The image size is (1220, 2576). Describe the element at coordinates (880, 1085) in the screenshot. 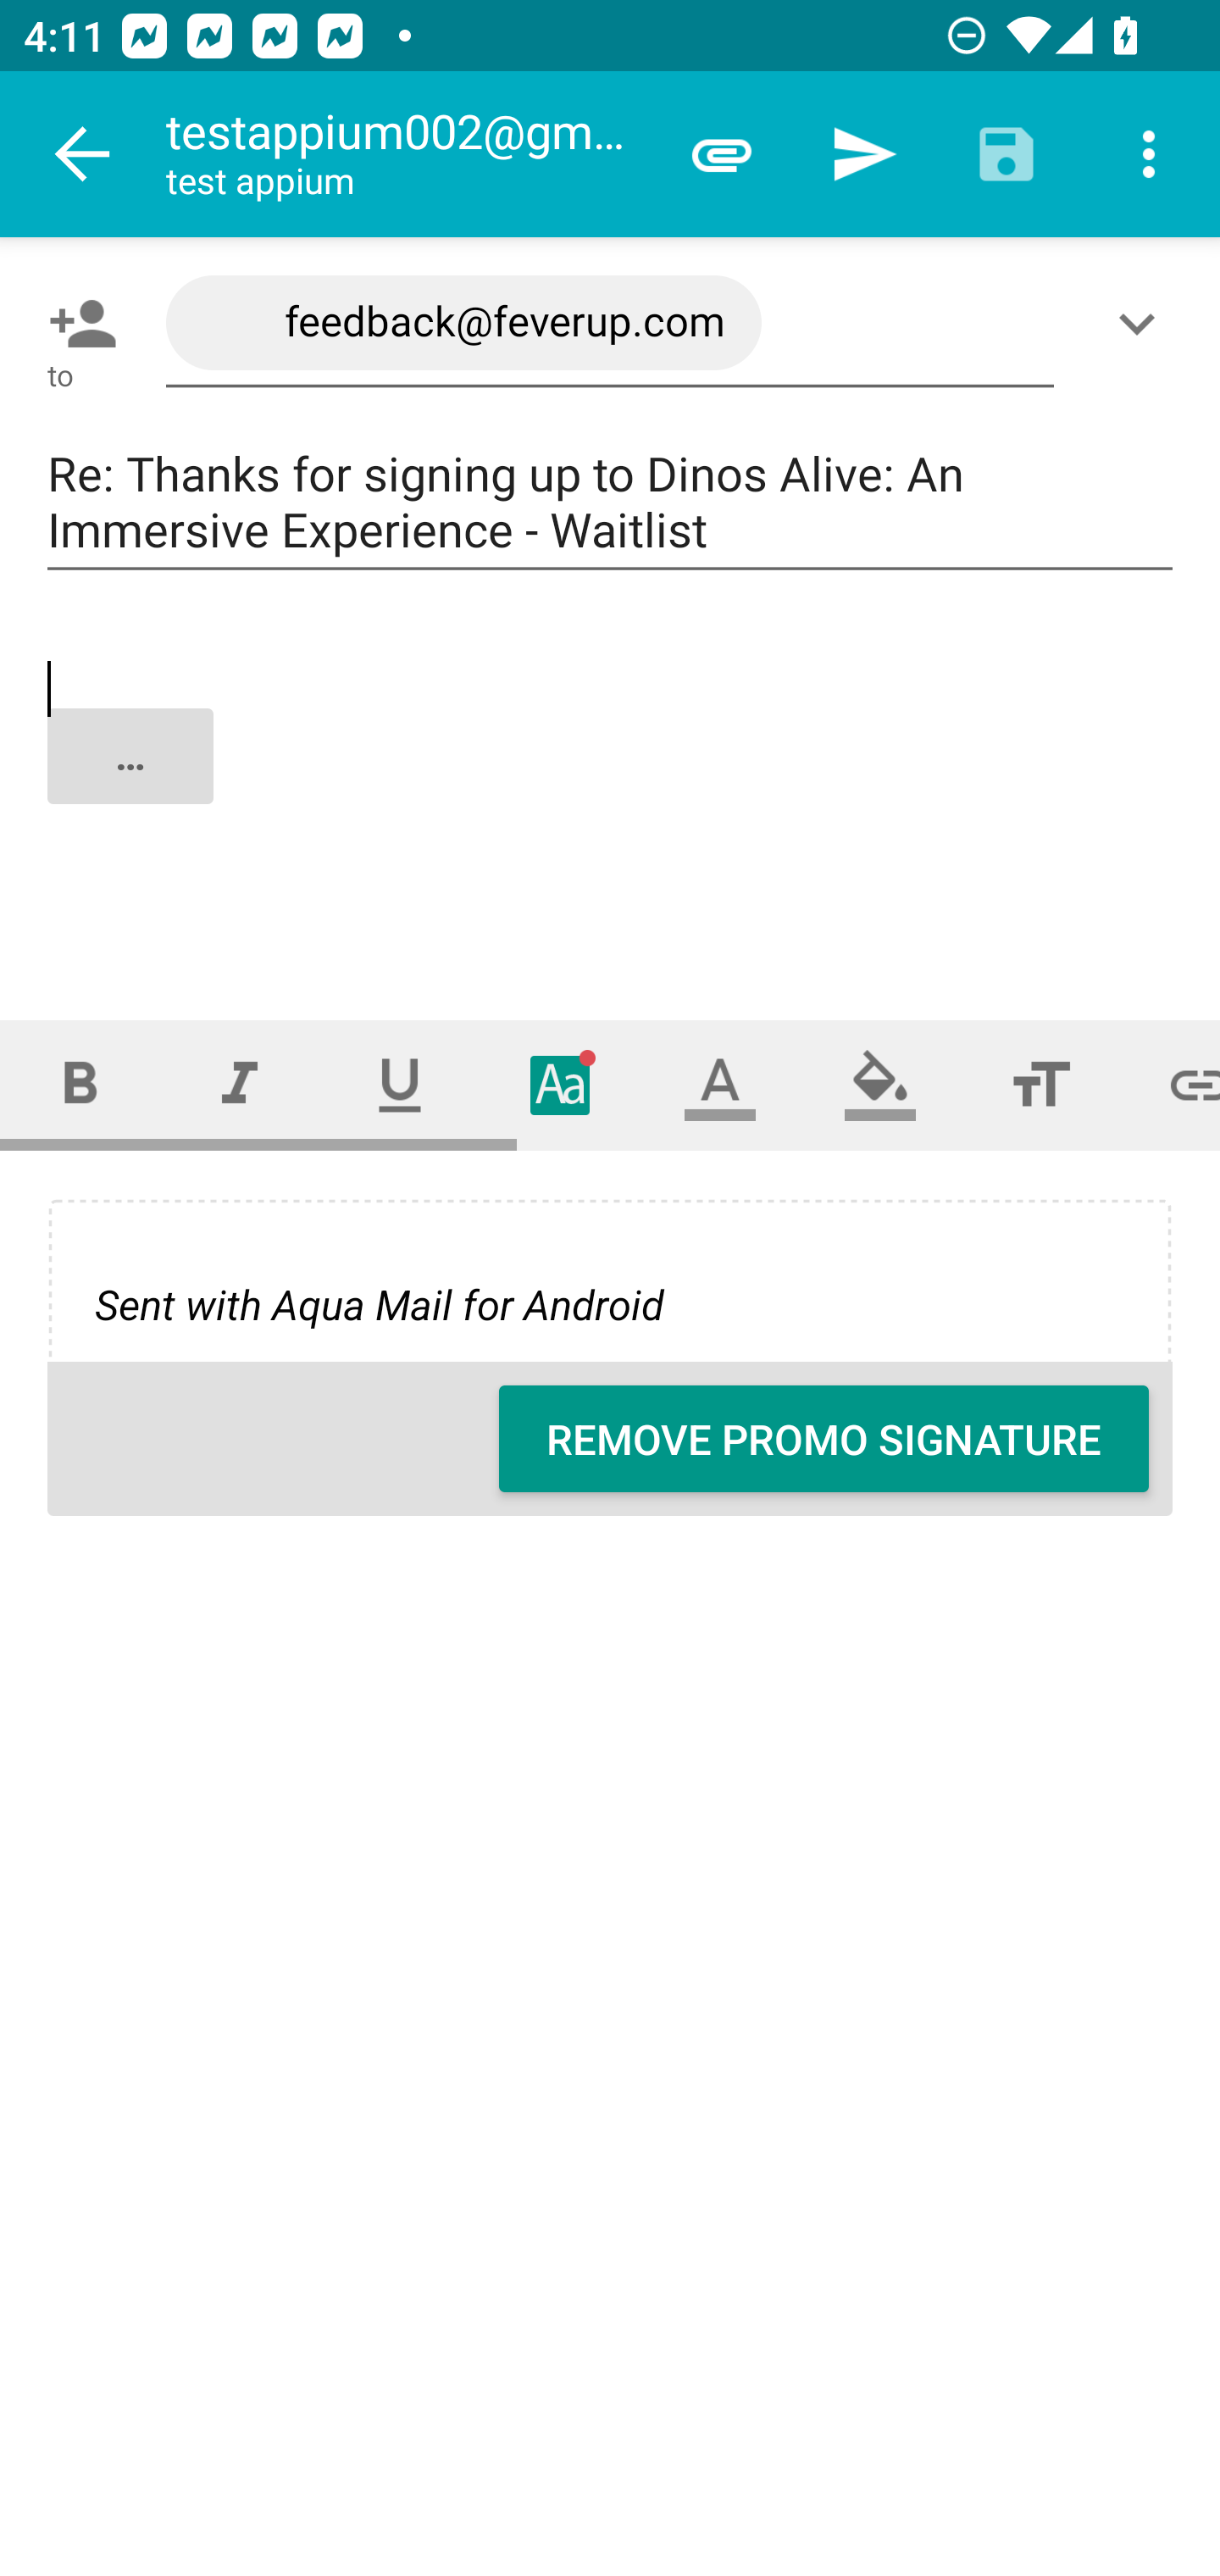

I see `Fill color` at that location.